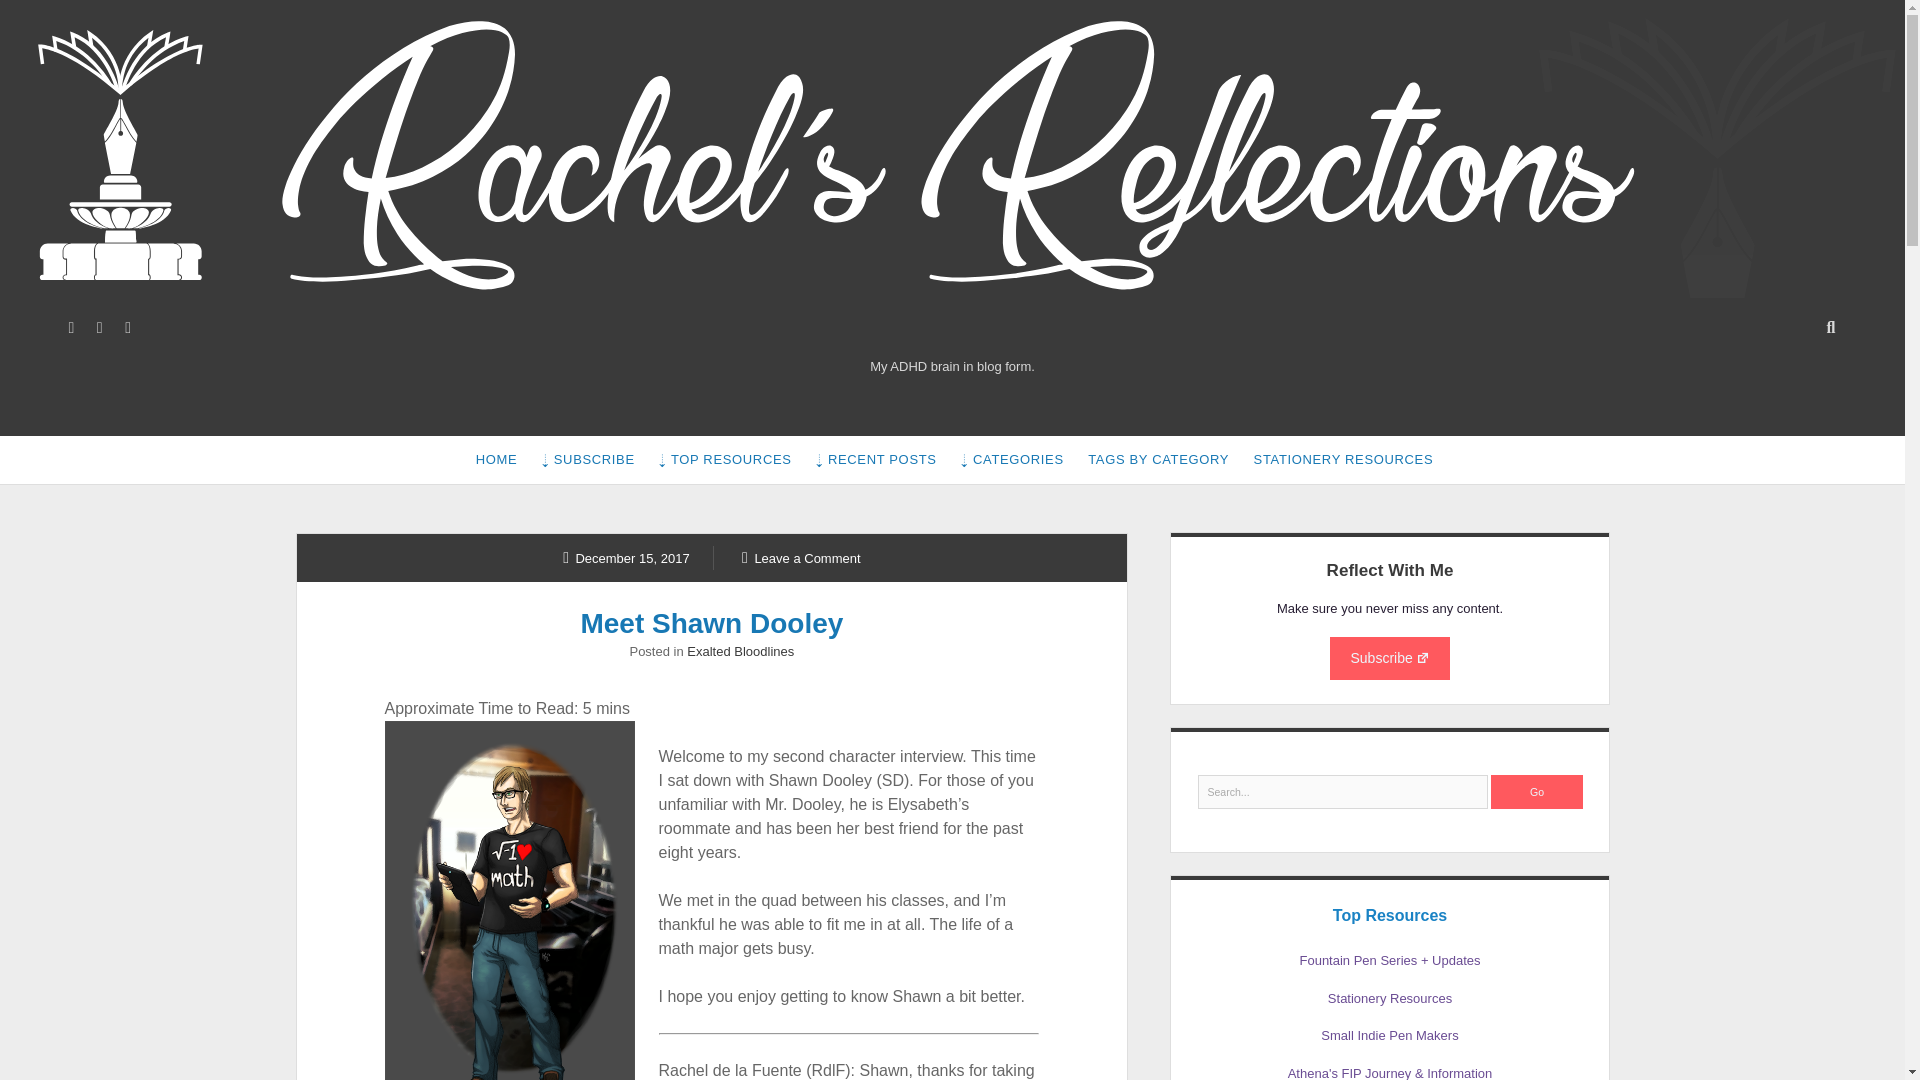 This screenshot has width=1920, height=1080. What do you see at coordinates (626, 556) in the screenshot?
I see `Posts from December` at bounding box center [626, 556].